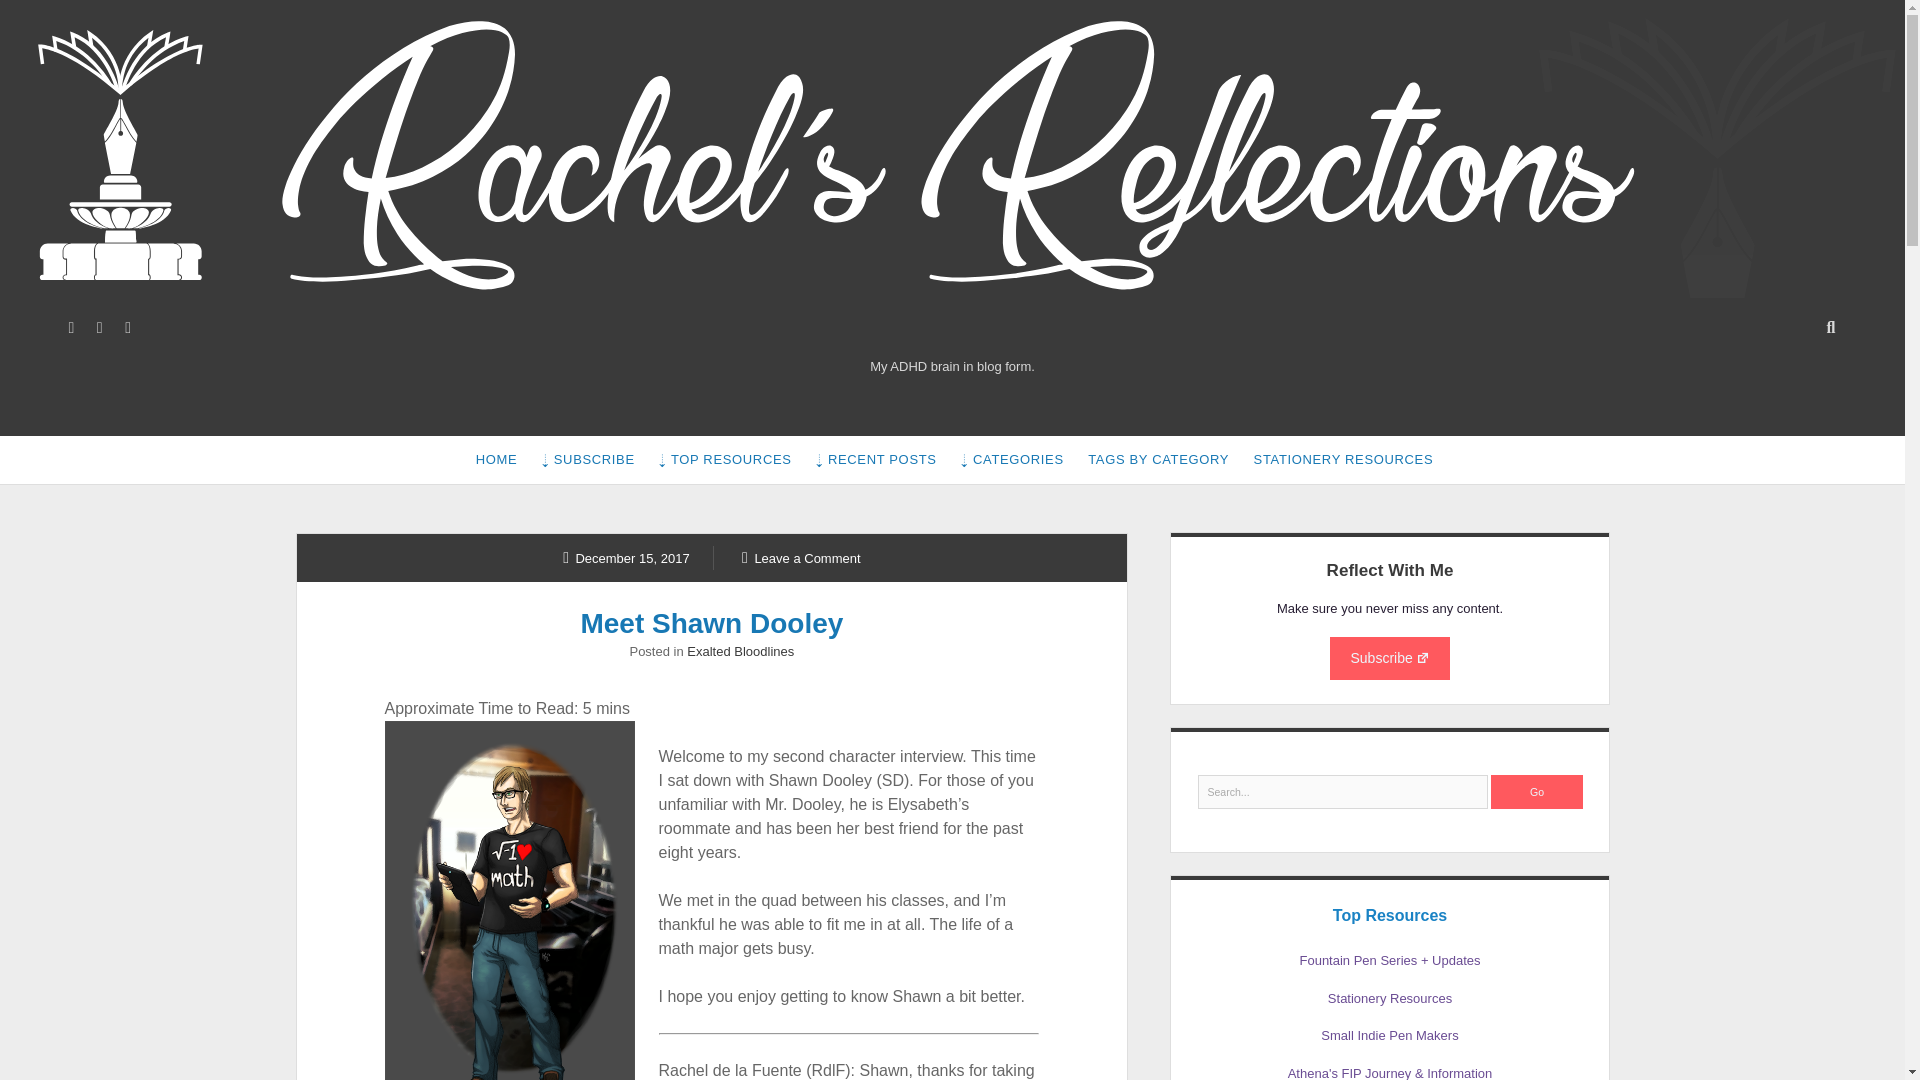 This screenshot has width=1920, height=1080. What do you see at coordinates (626, 556) in the screenshot?
I see `Posts from December` at bounding box center [626, 556].